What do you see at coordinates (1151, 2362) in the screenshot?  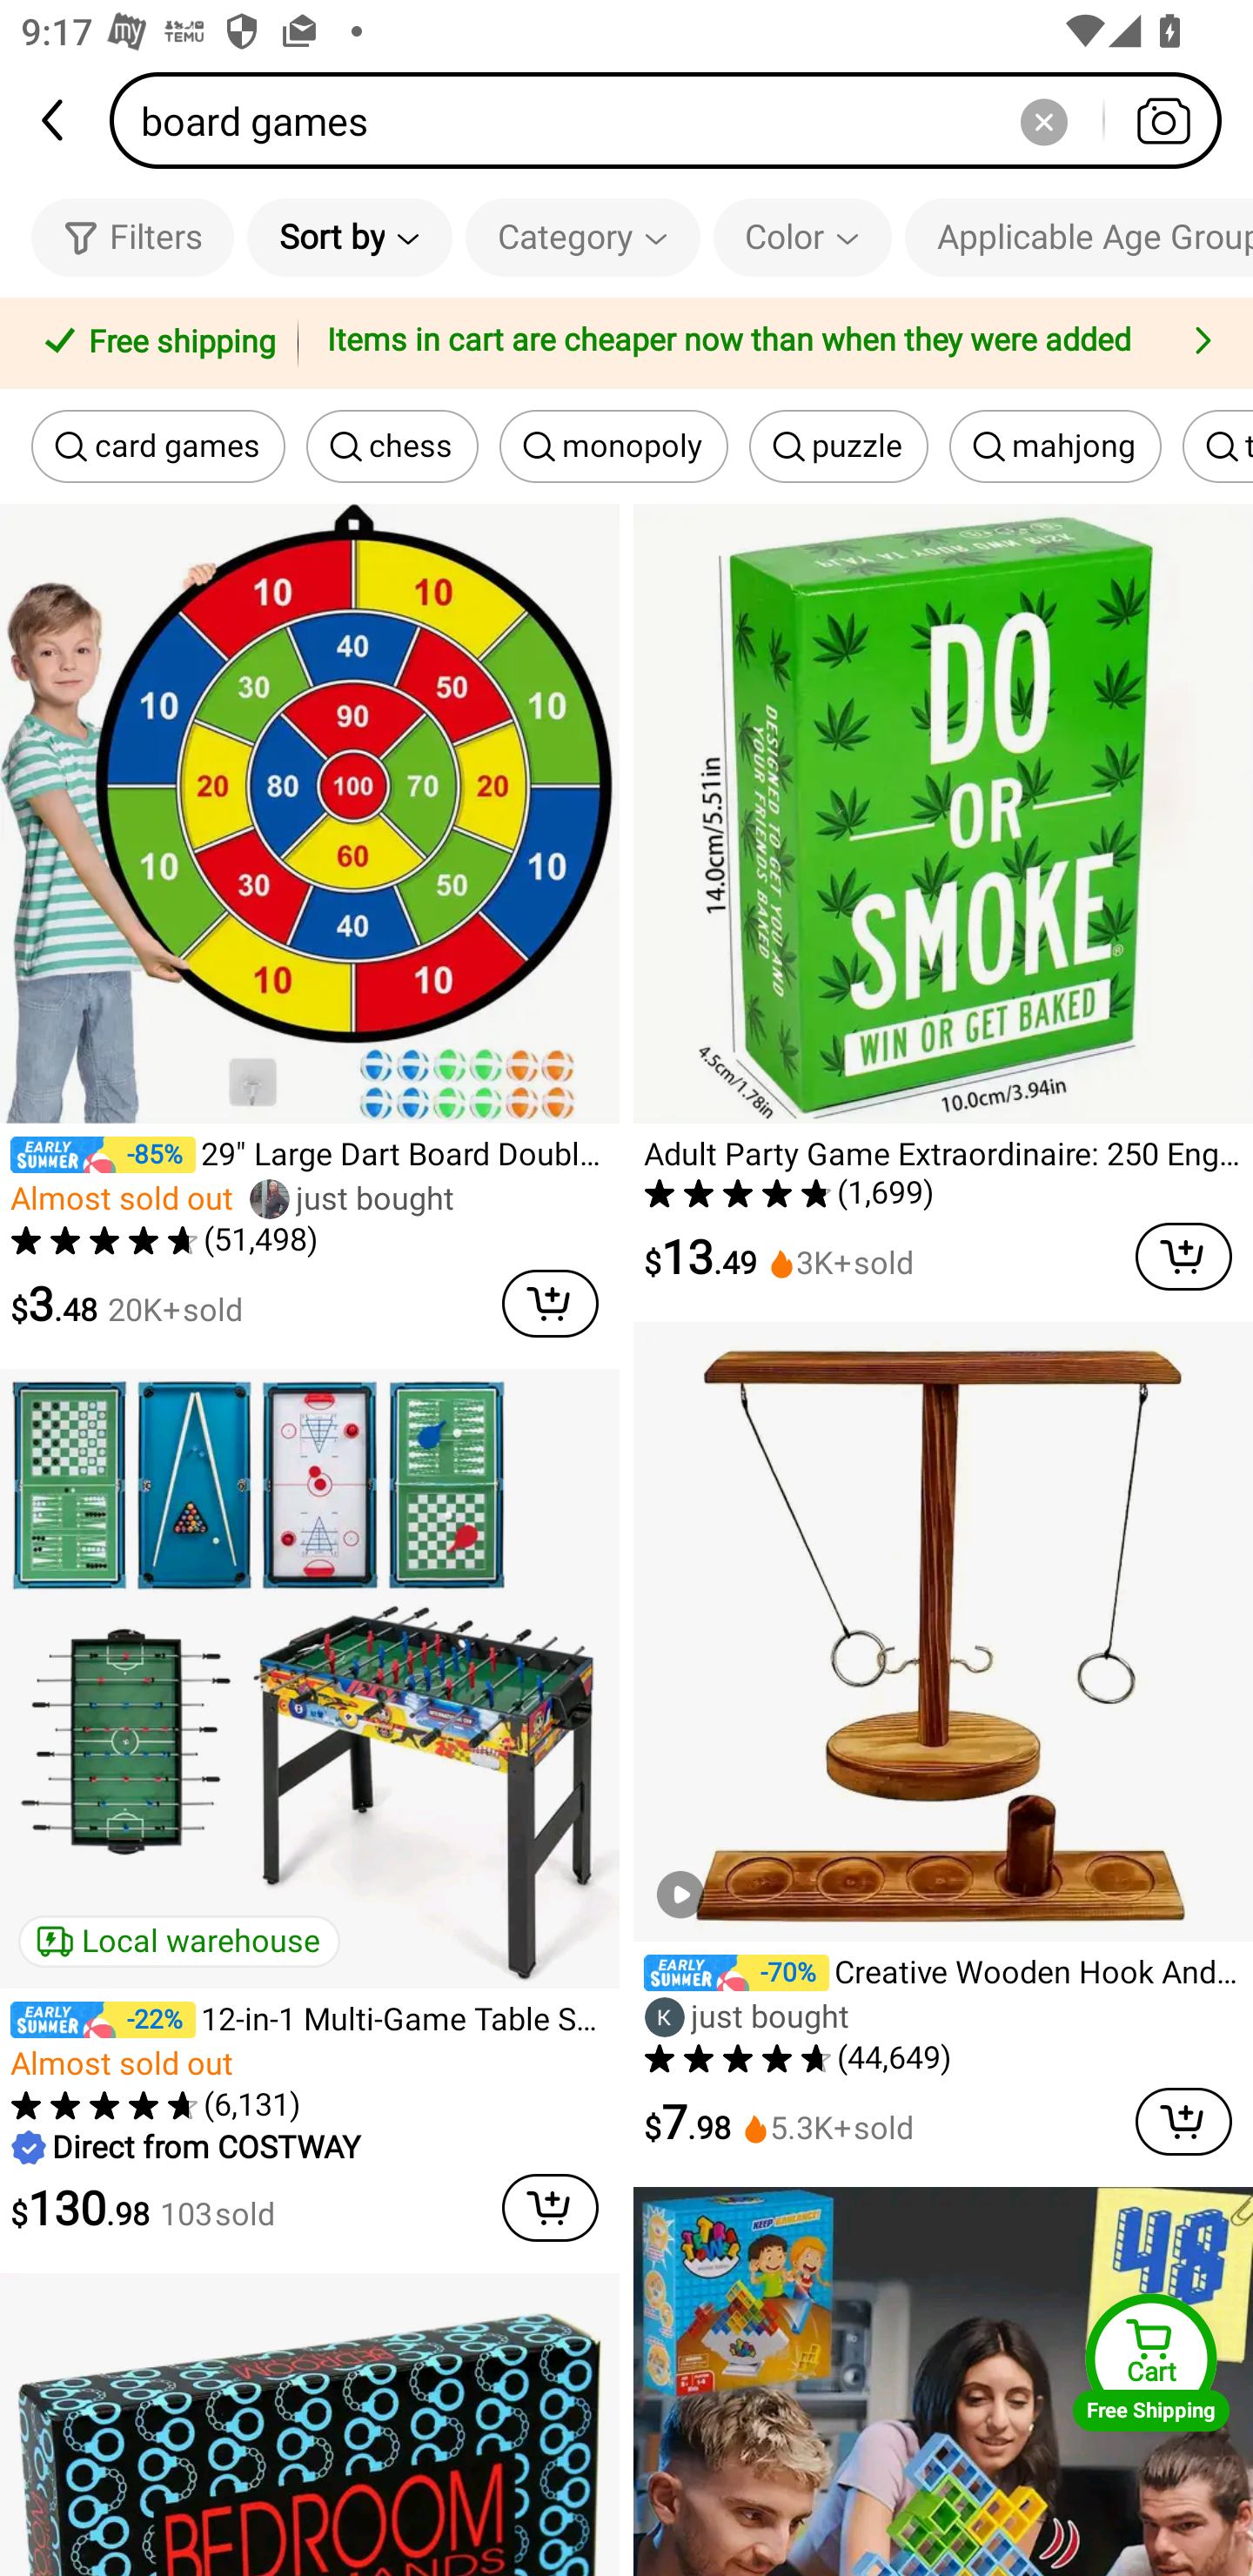 I see `Cart Free Shipping Cart` at bounding box center [1151, 2362].